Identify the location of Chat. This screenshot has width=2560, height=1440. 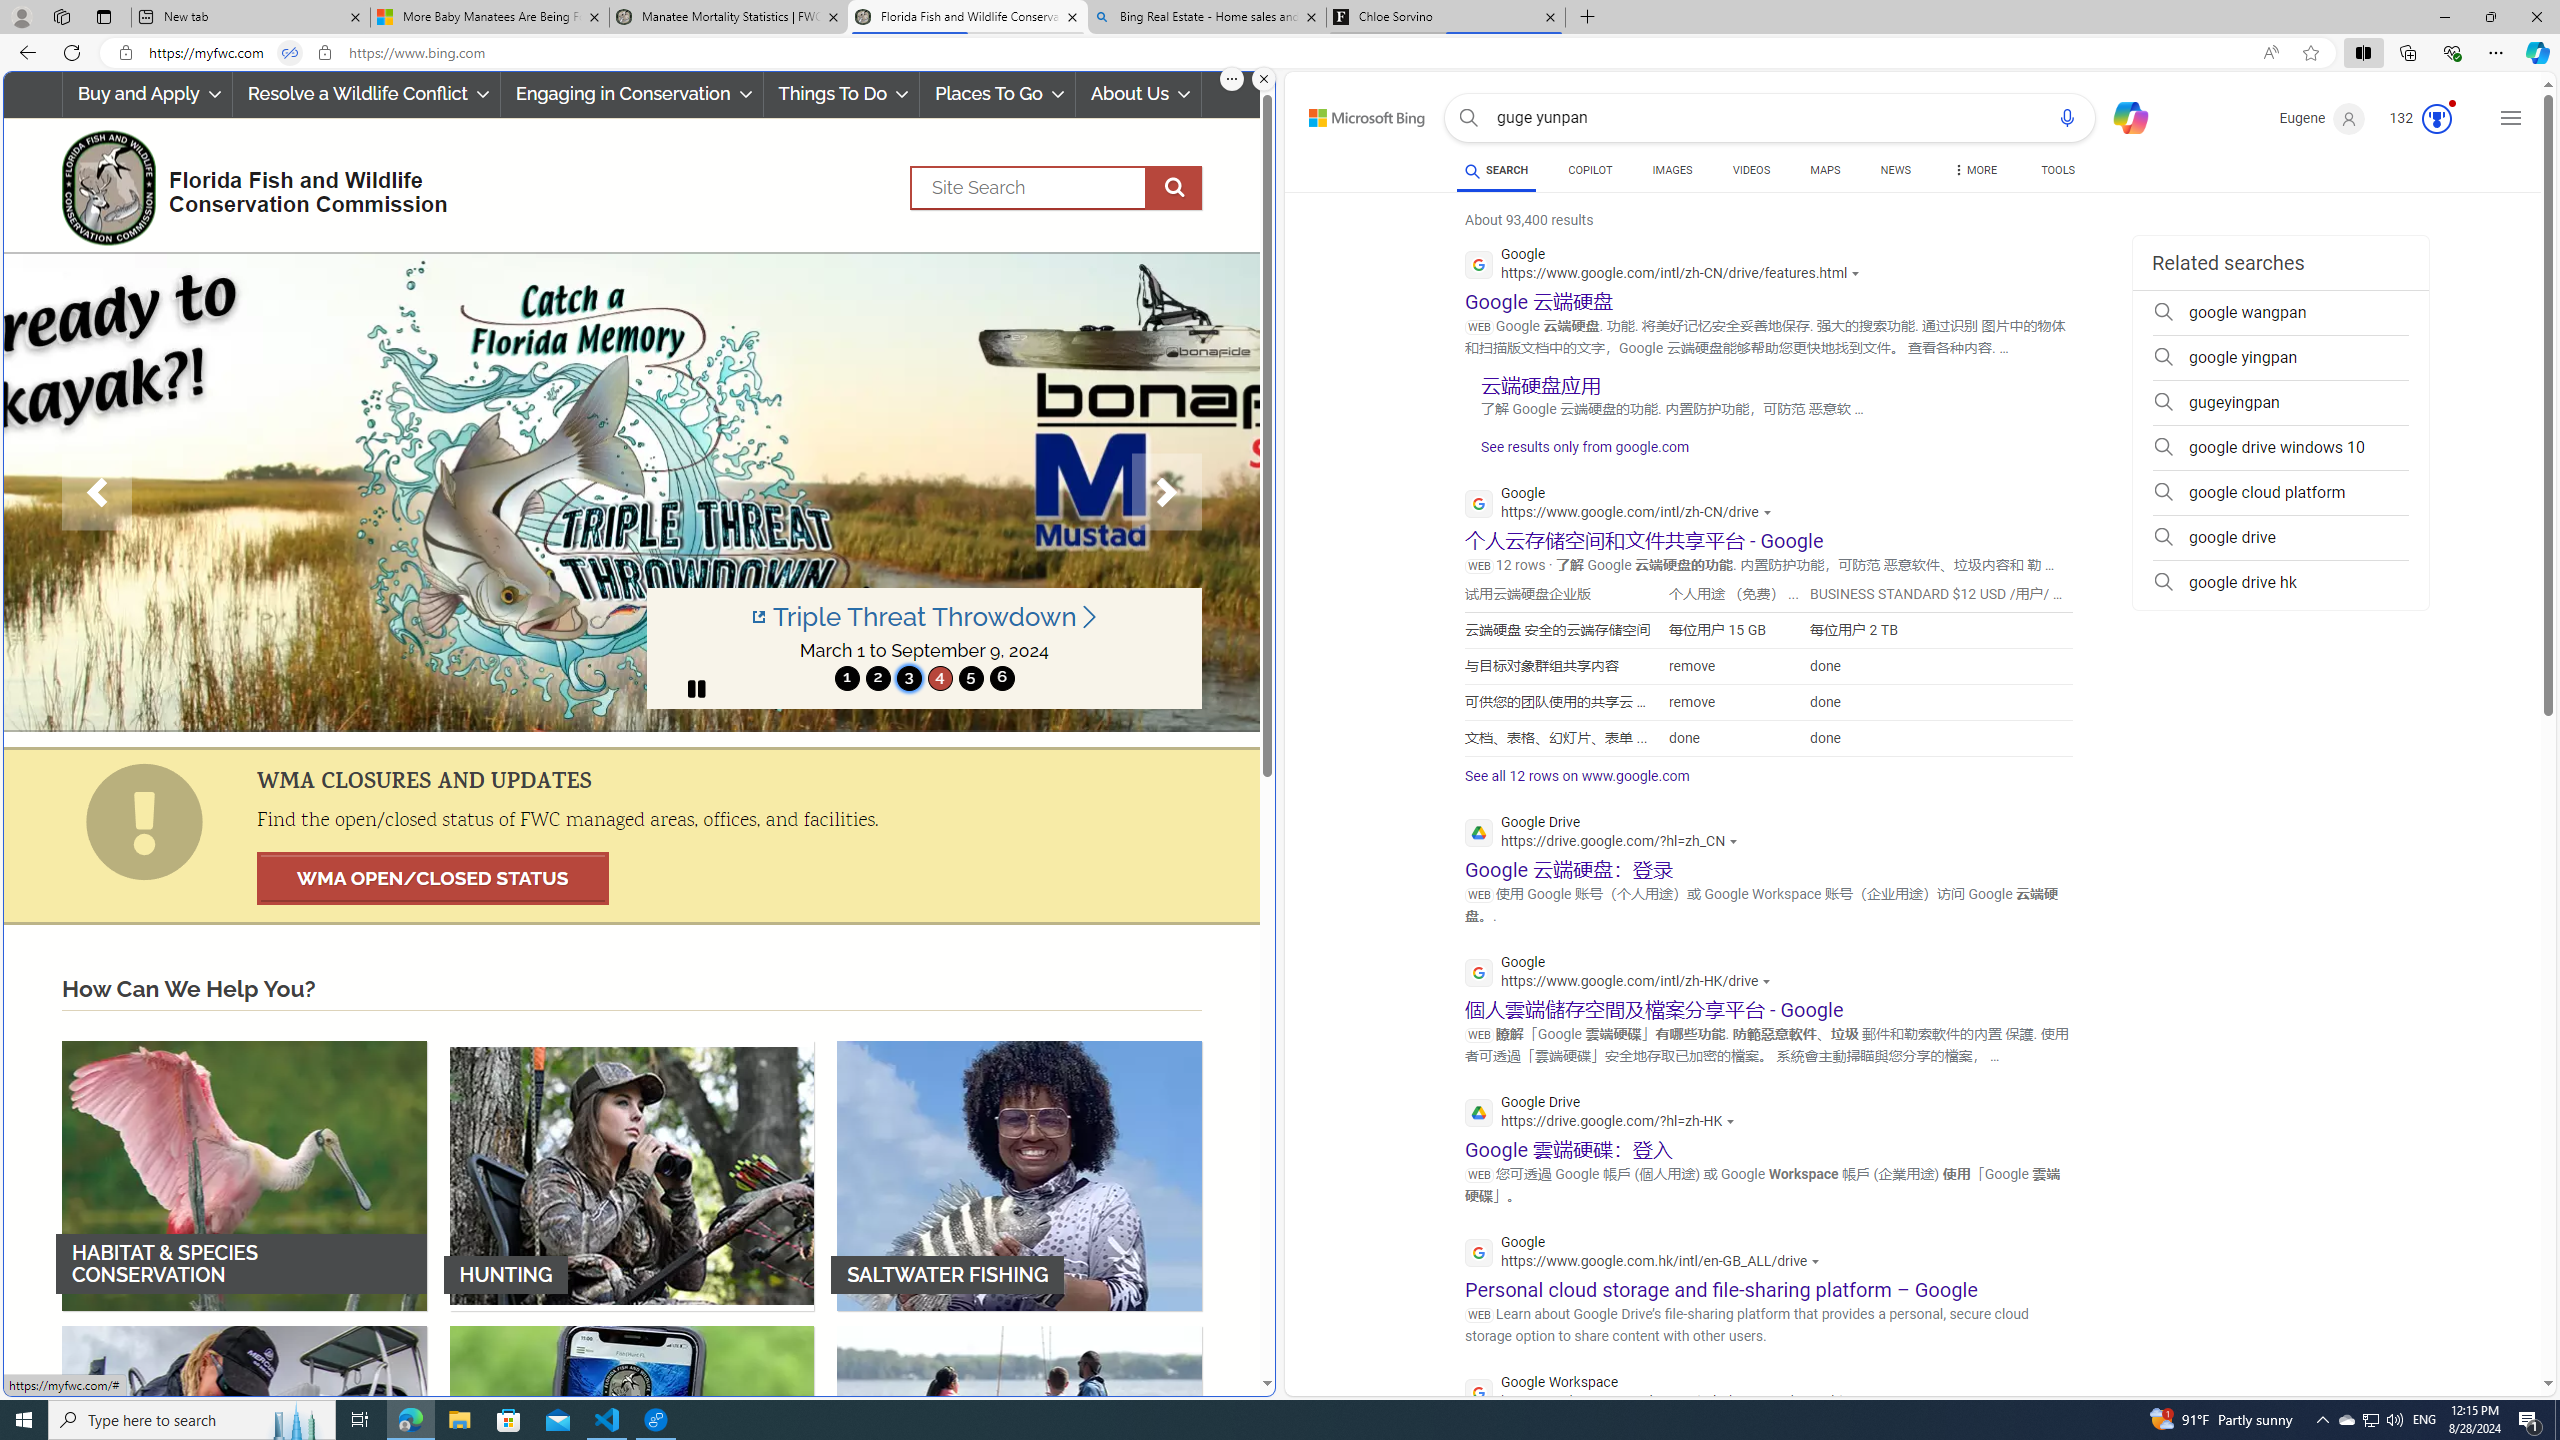
(2122, 116).